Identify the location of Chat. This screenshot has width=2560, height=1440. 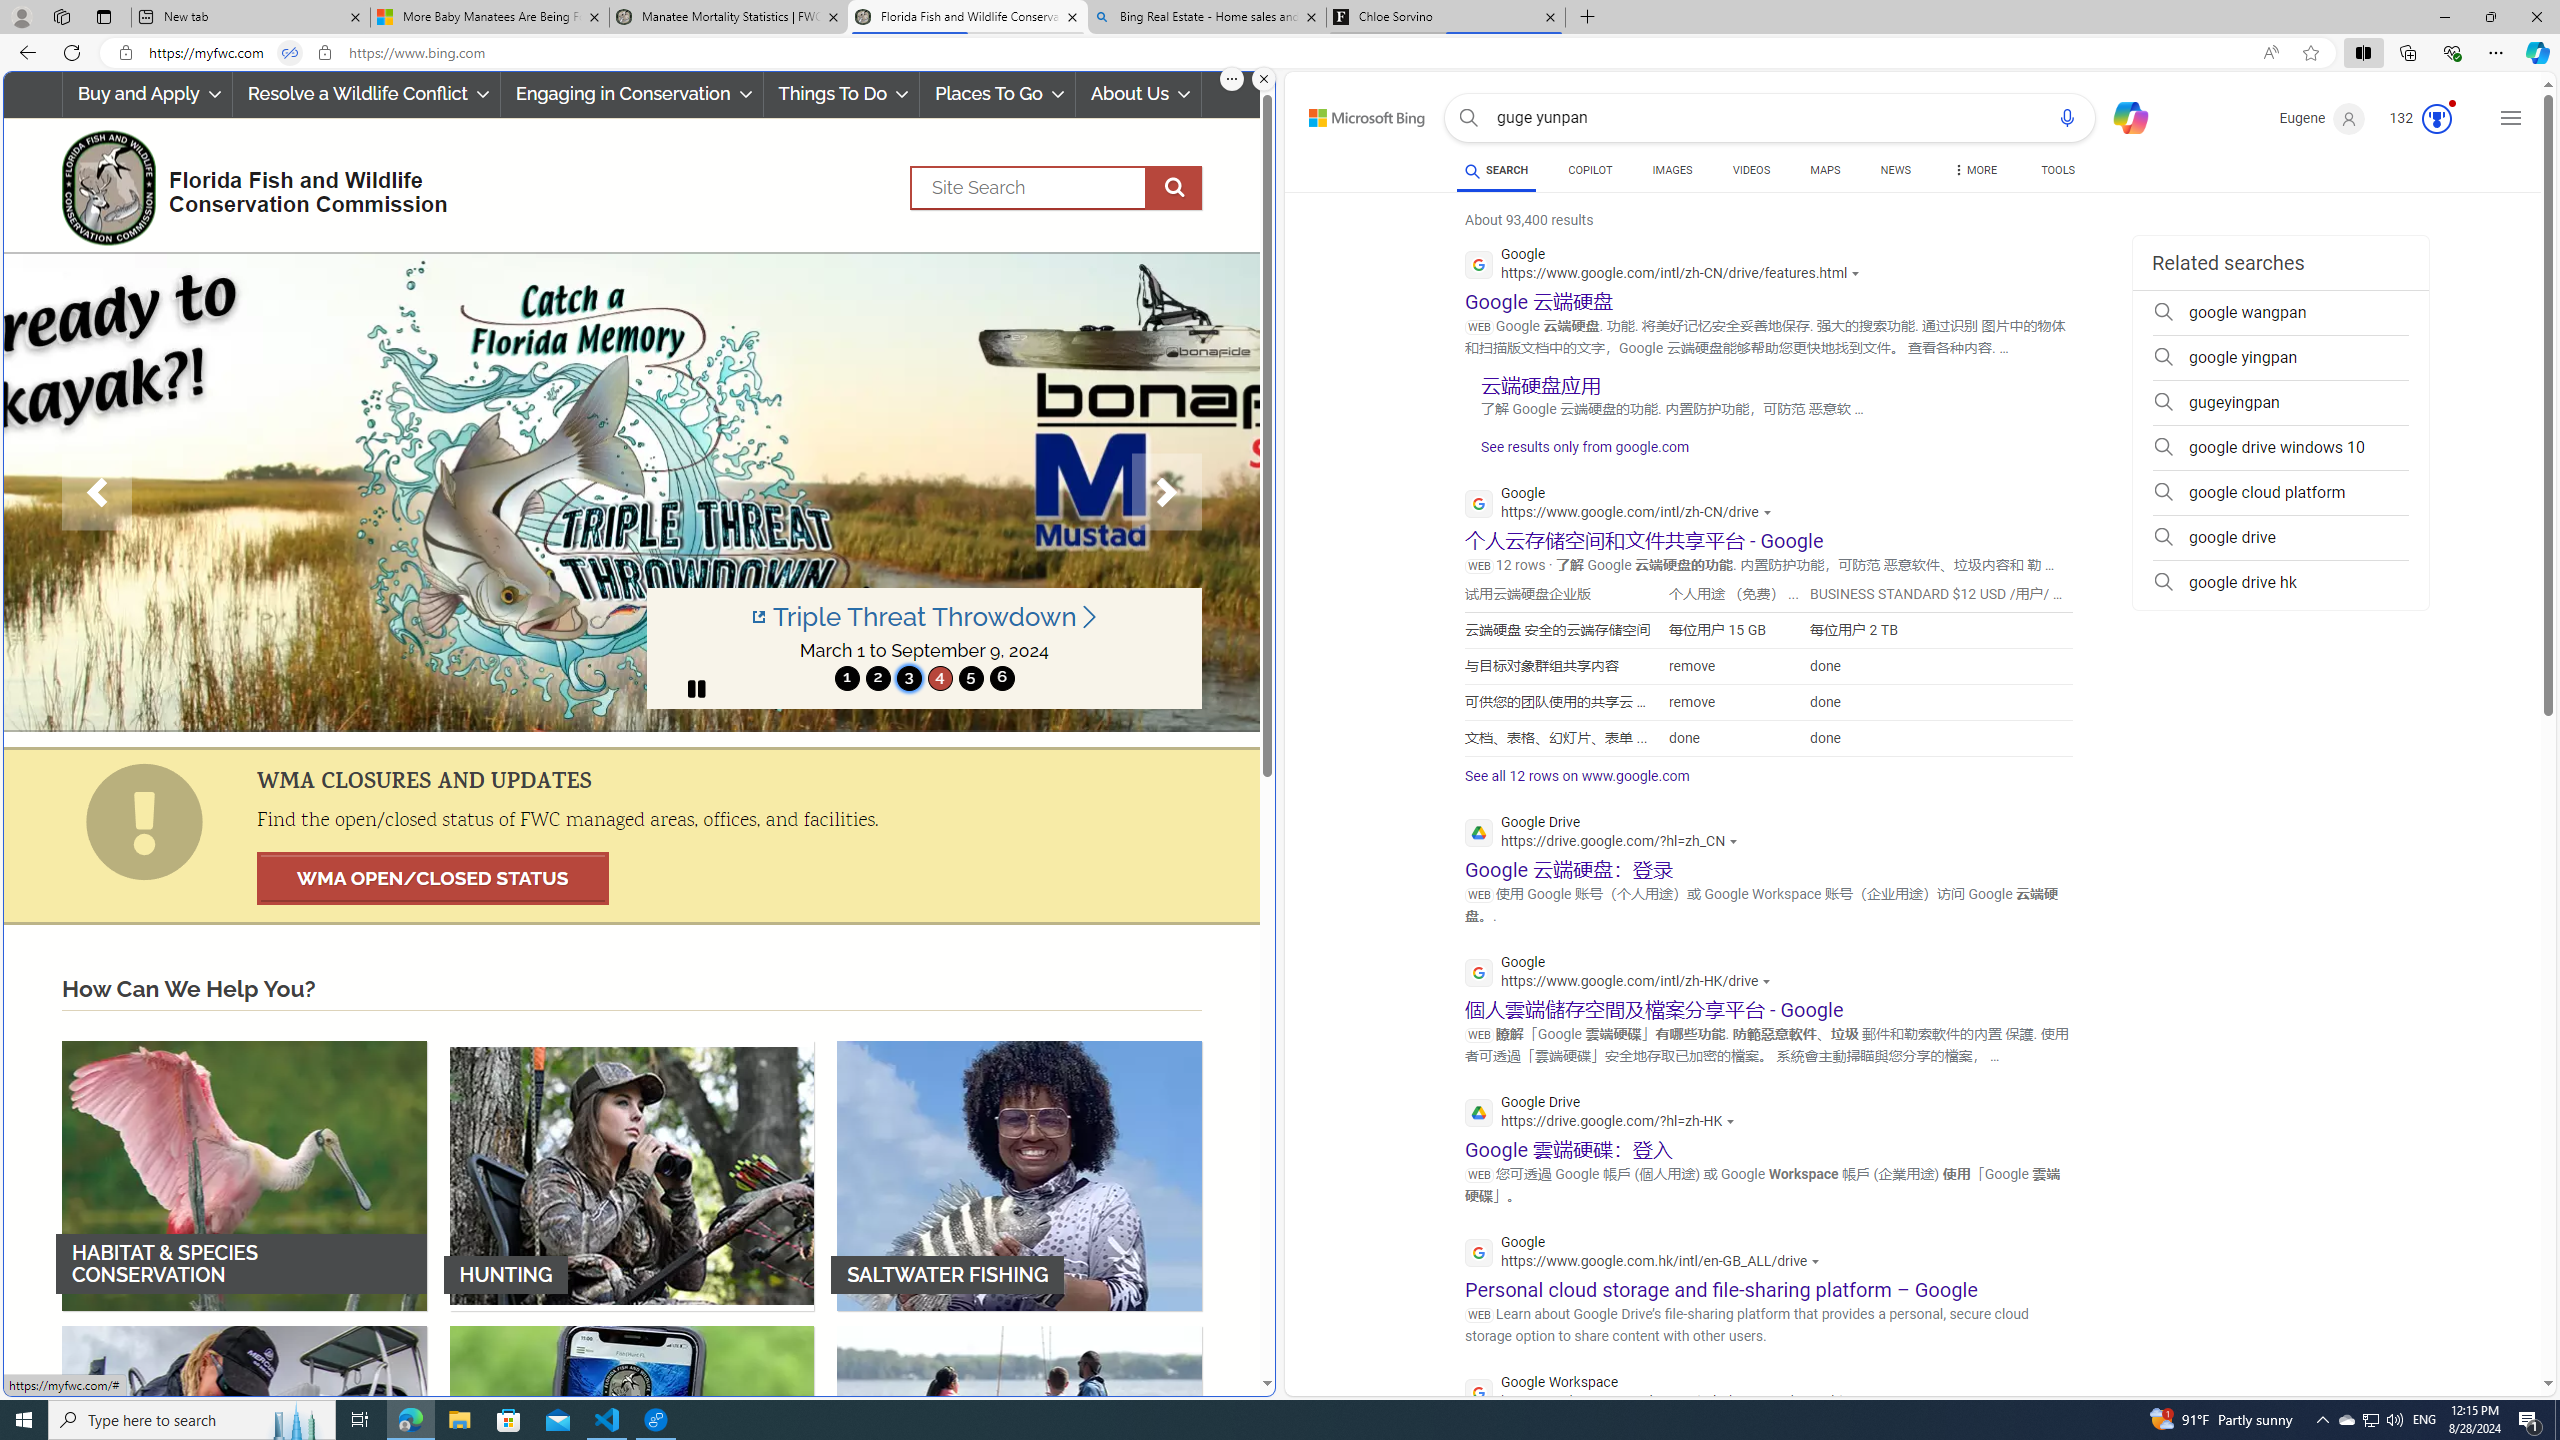
(2122, 116).